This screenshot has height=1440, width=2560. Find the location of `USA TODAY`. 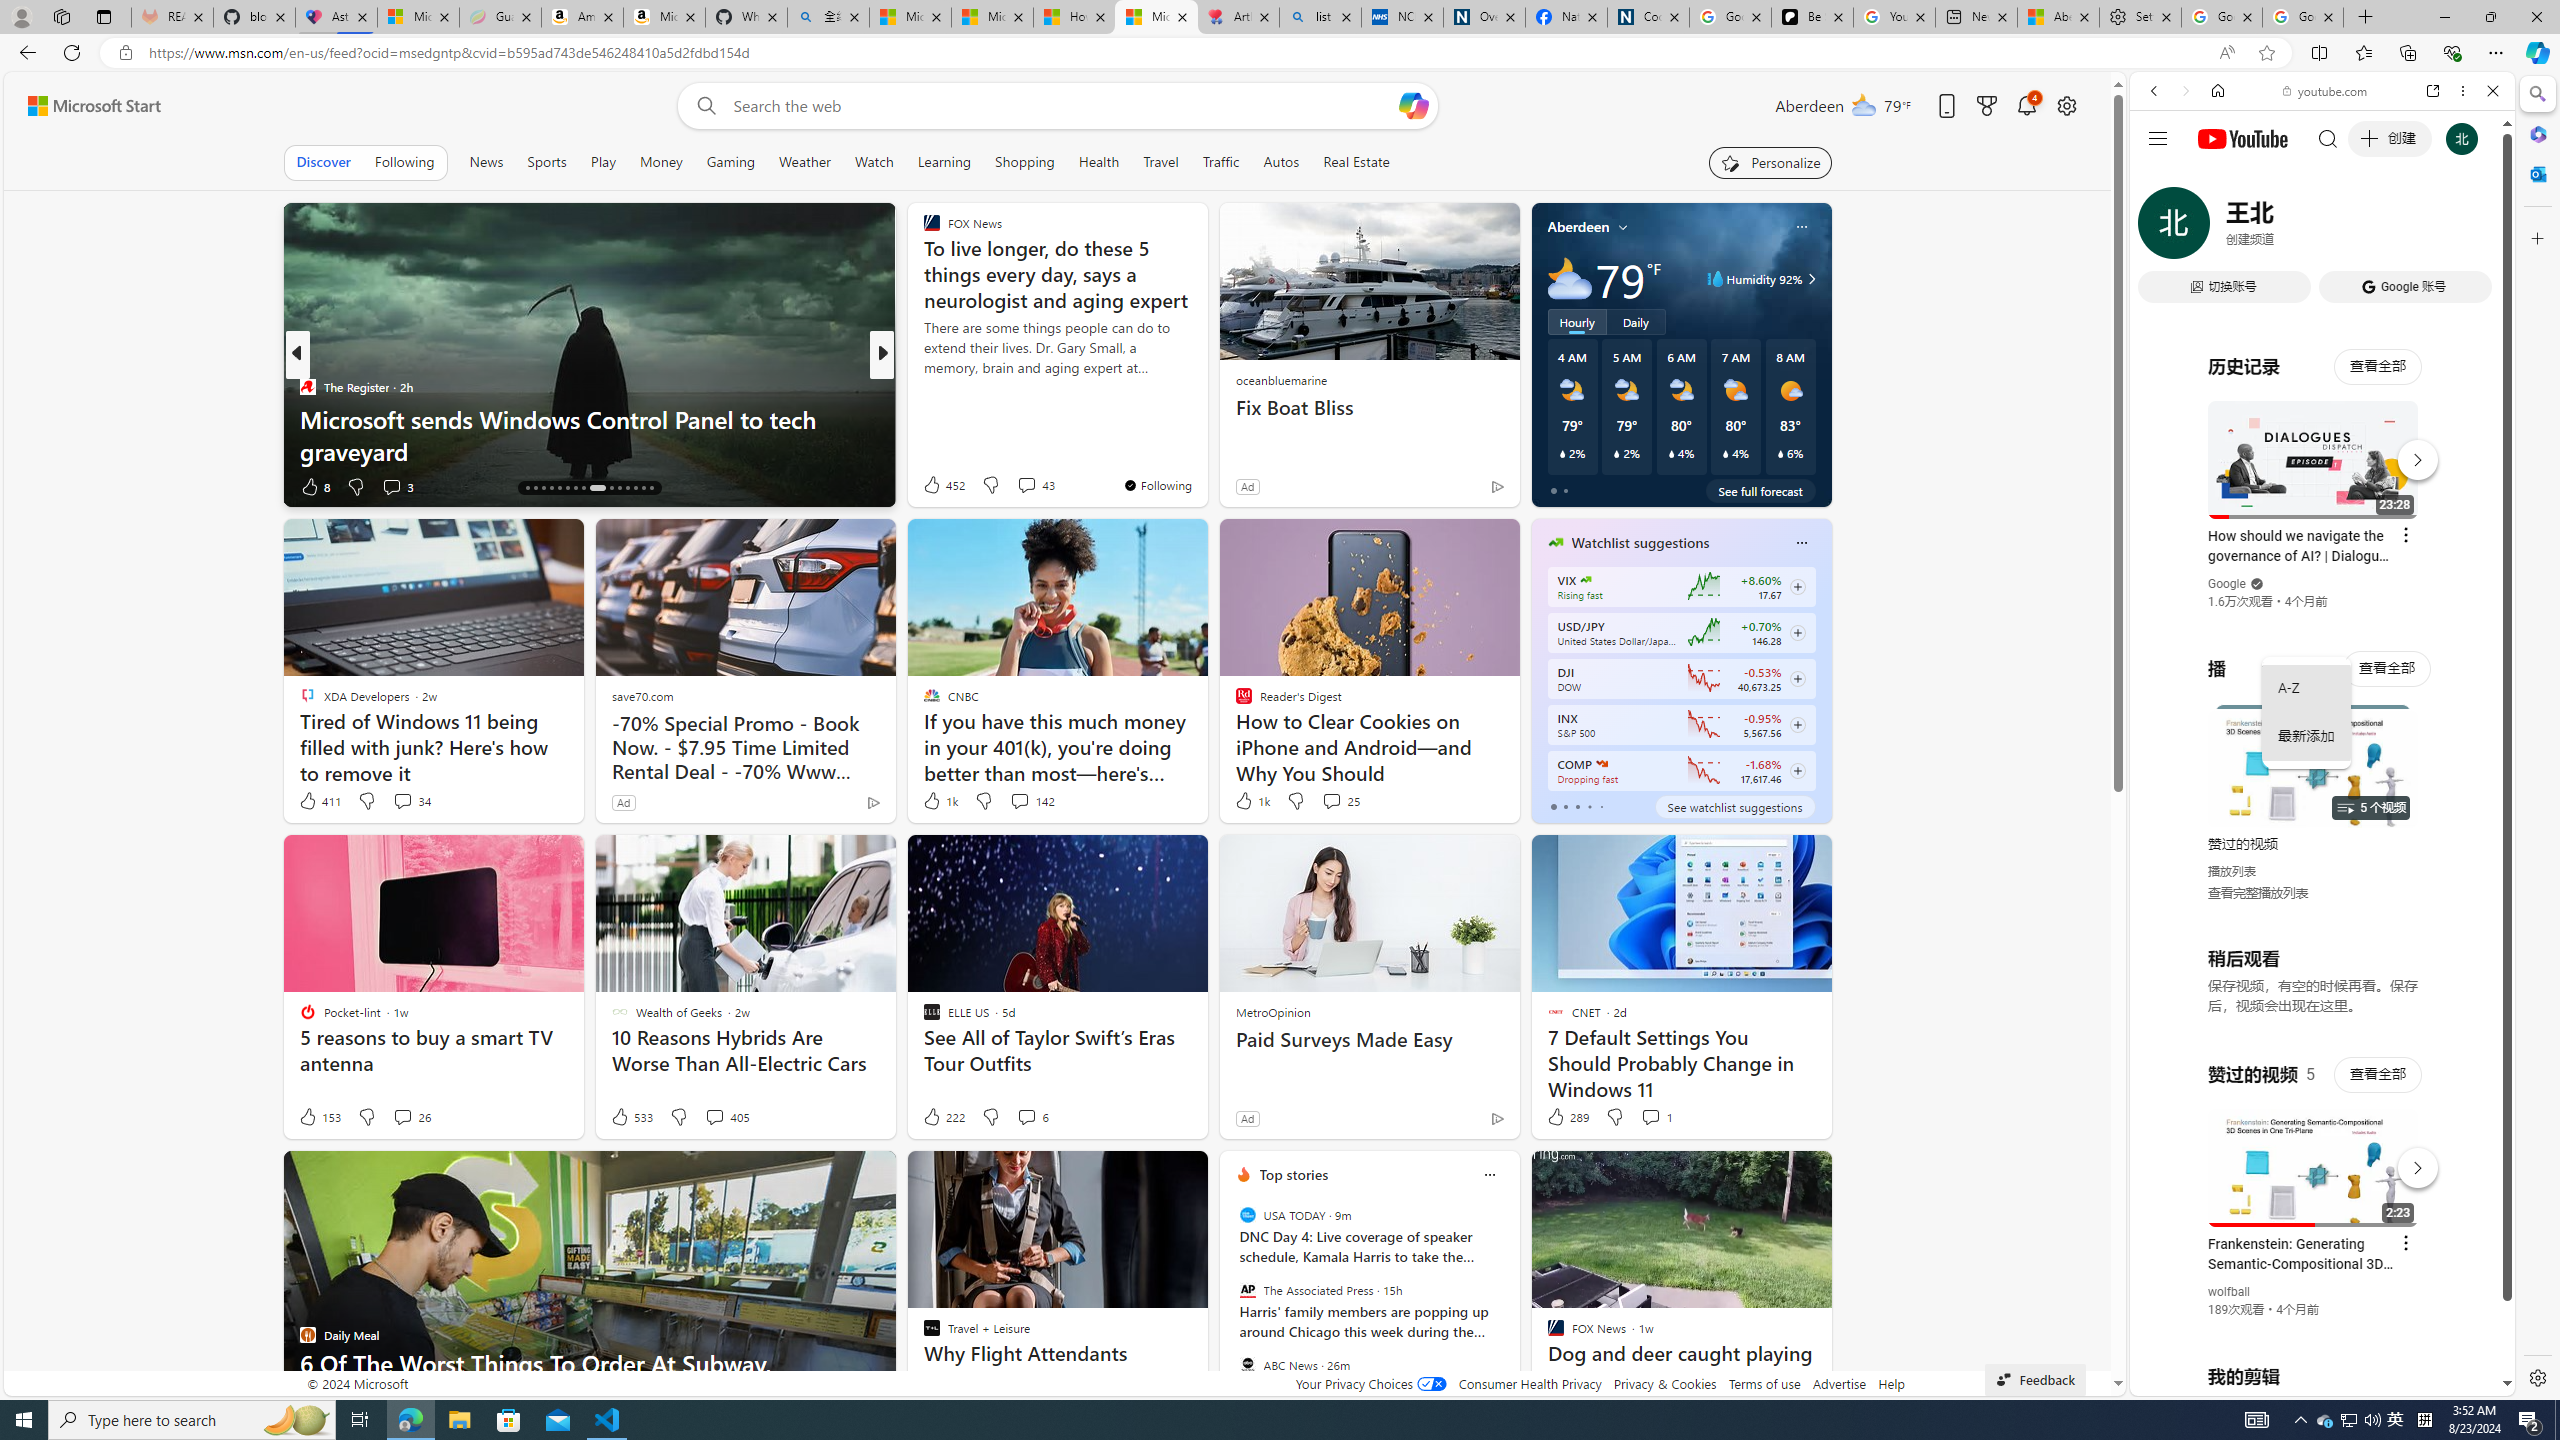

USA TODAY is located at coordinates (1248, 1215).